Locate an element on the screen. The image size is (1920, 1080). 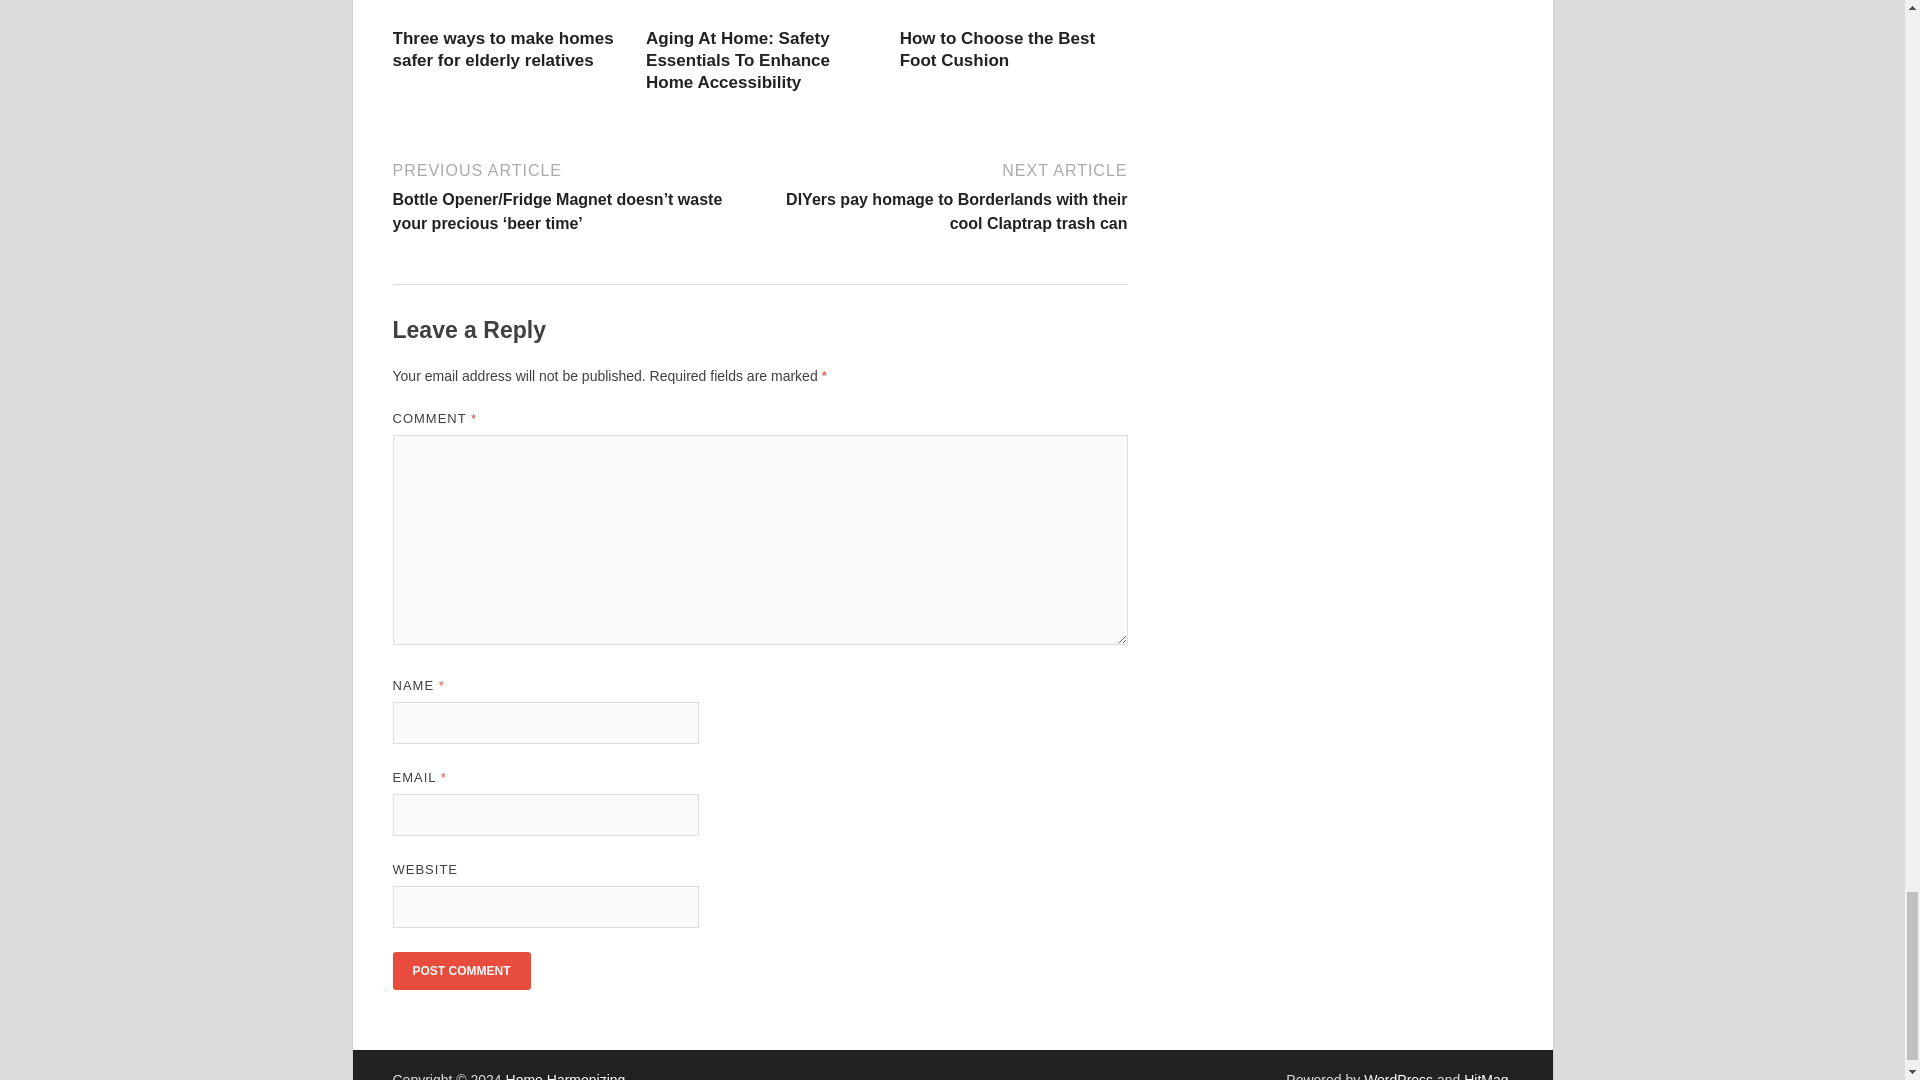
Three ways to make homes safer for elderly relatives is located at coordinates (502, 50).